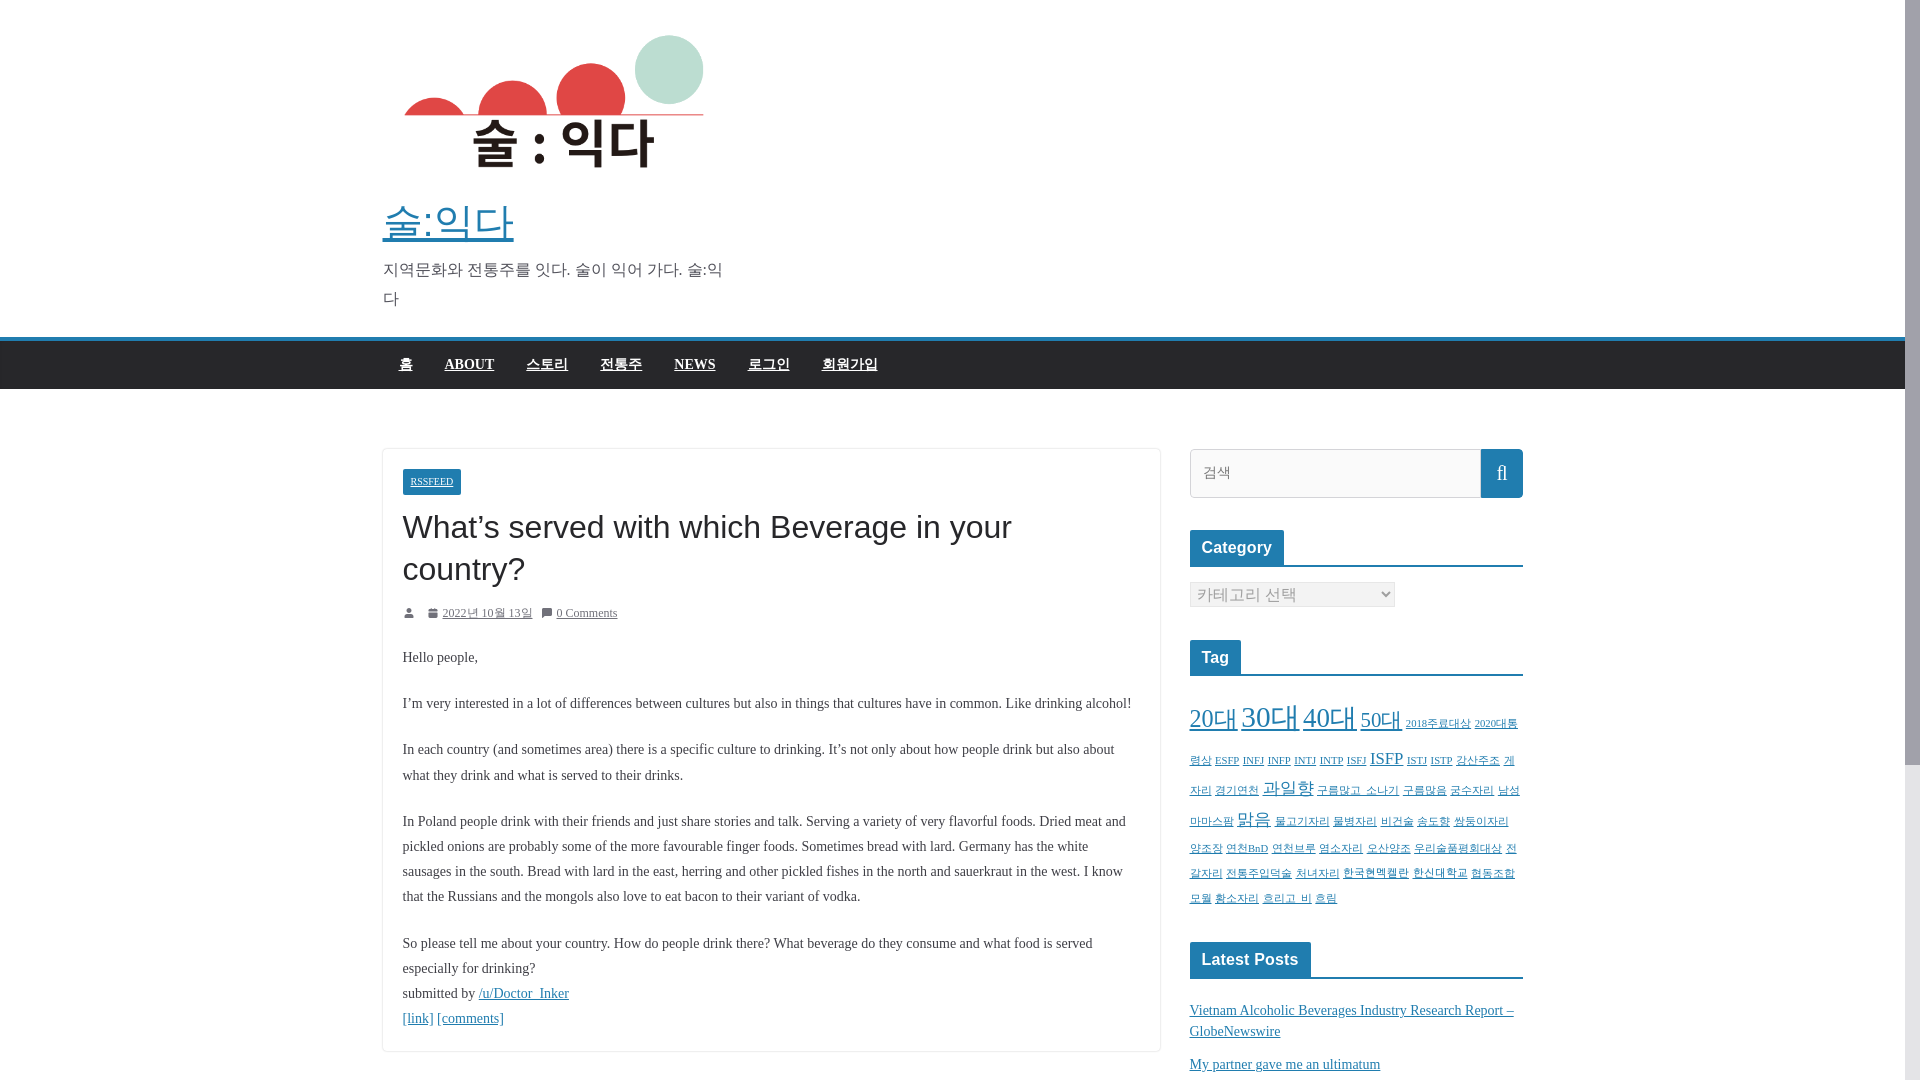  I want to click on INTP, so click(1332, 760).